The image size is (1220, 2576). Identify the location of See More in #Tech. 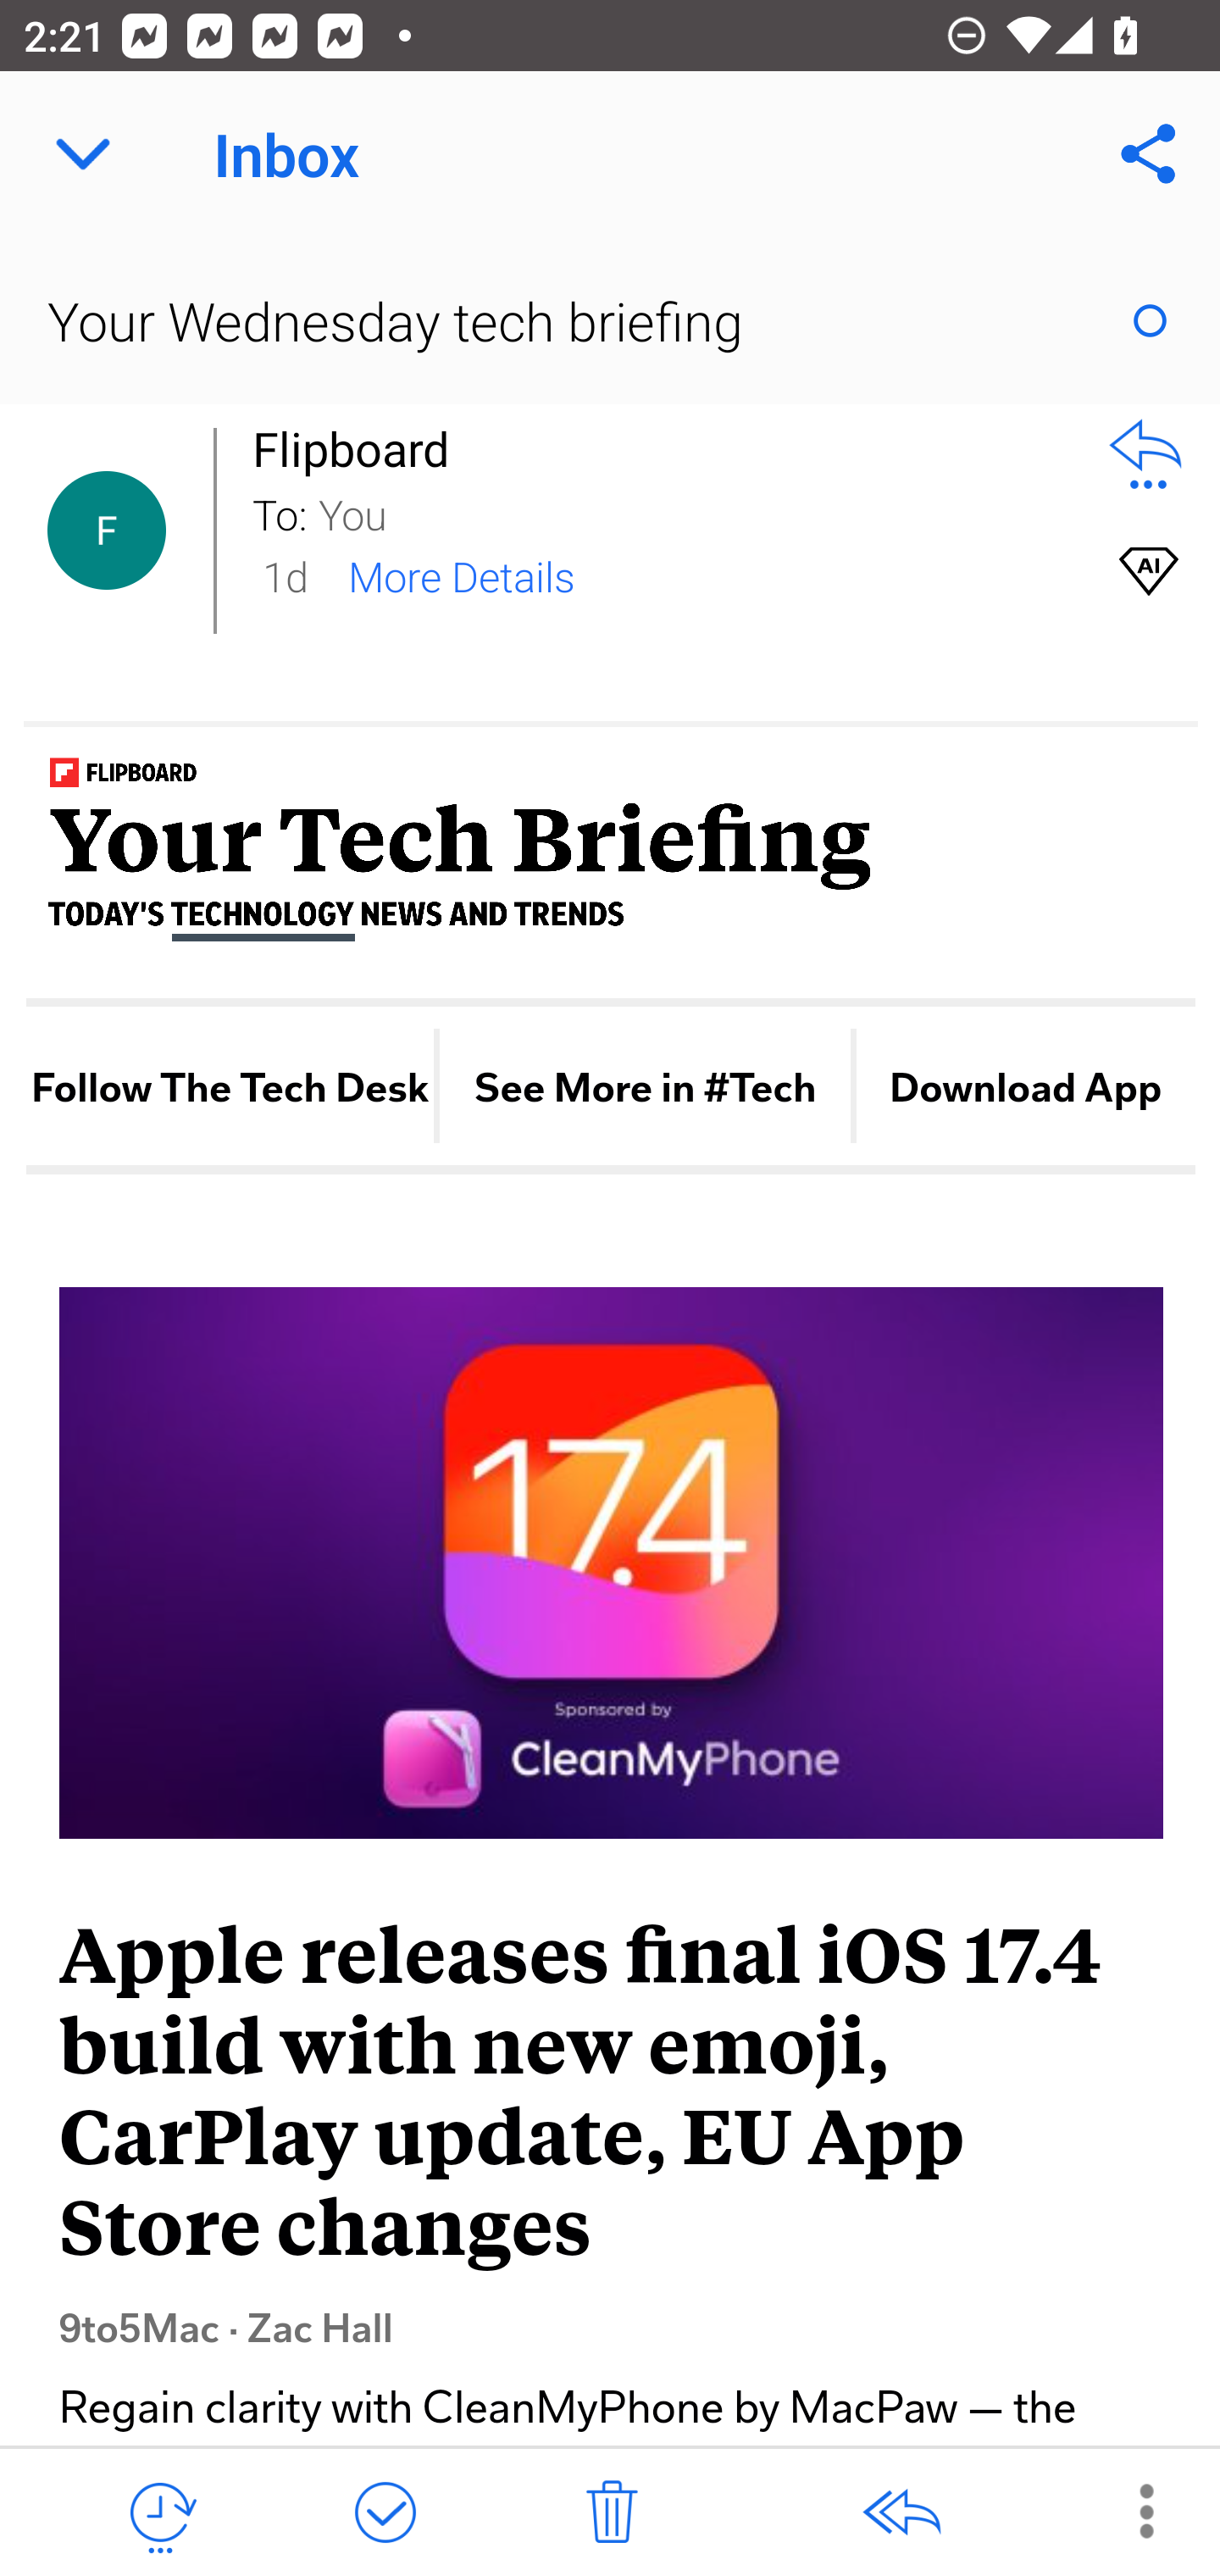
(644, 1088).